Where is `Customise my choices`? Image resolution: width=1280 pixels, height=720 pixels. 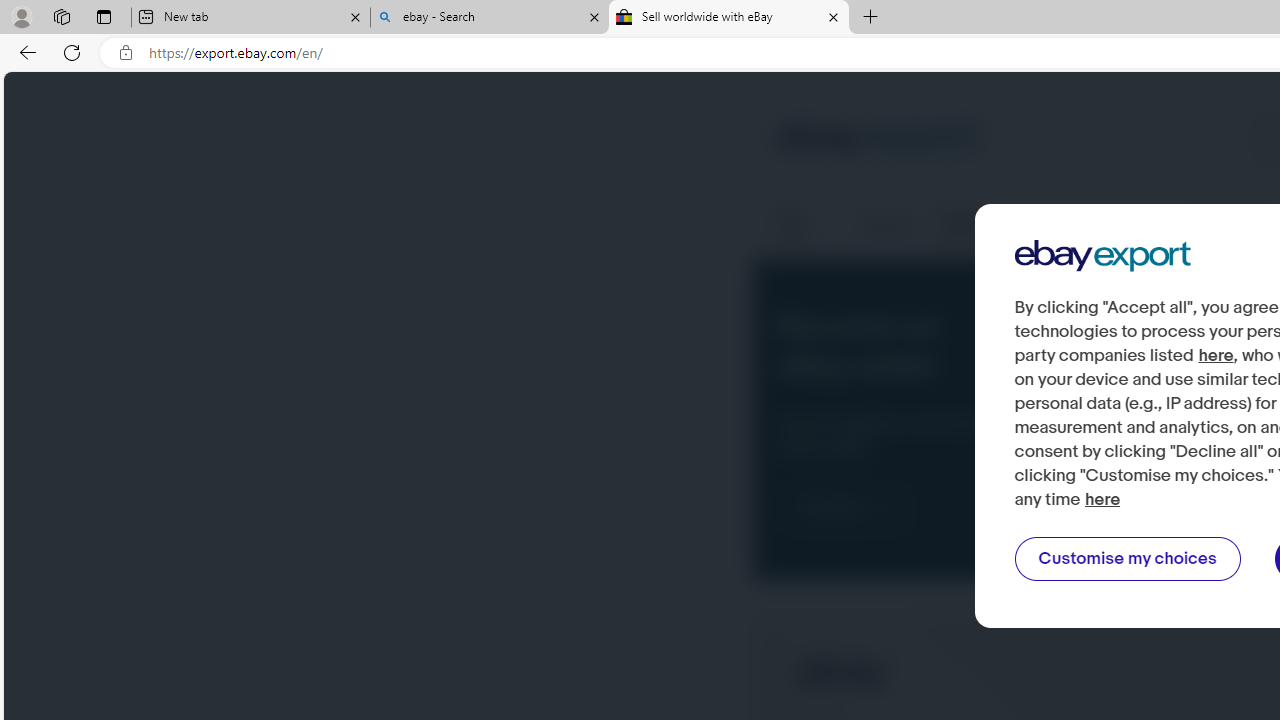 Customise my choices is located at coordinates (1127, 559).